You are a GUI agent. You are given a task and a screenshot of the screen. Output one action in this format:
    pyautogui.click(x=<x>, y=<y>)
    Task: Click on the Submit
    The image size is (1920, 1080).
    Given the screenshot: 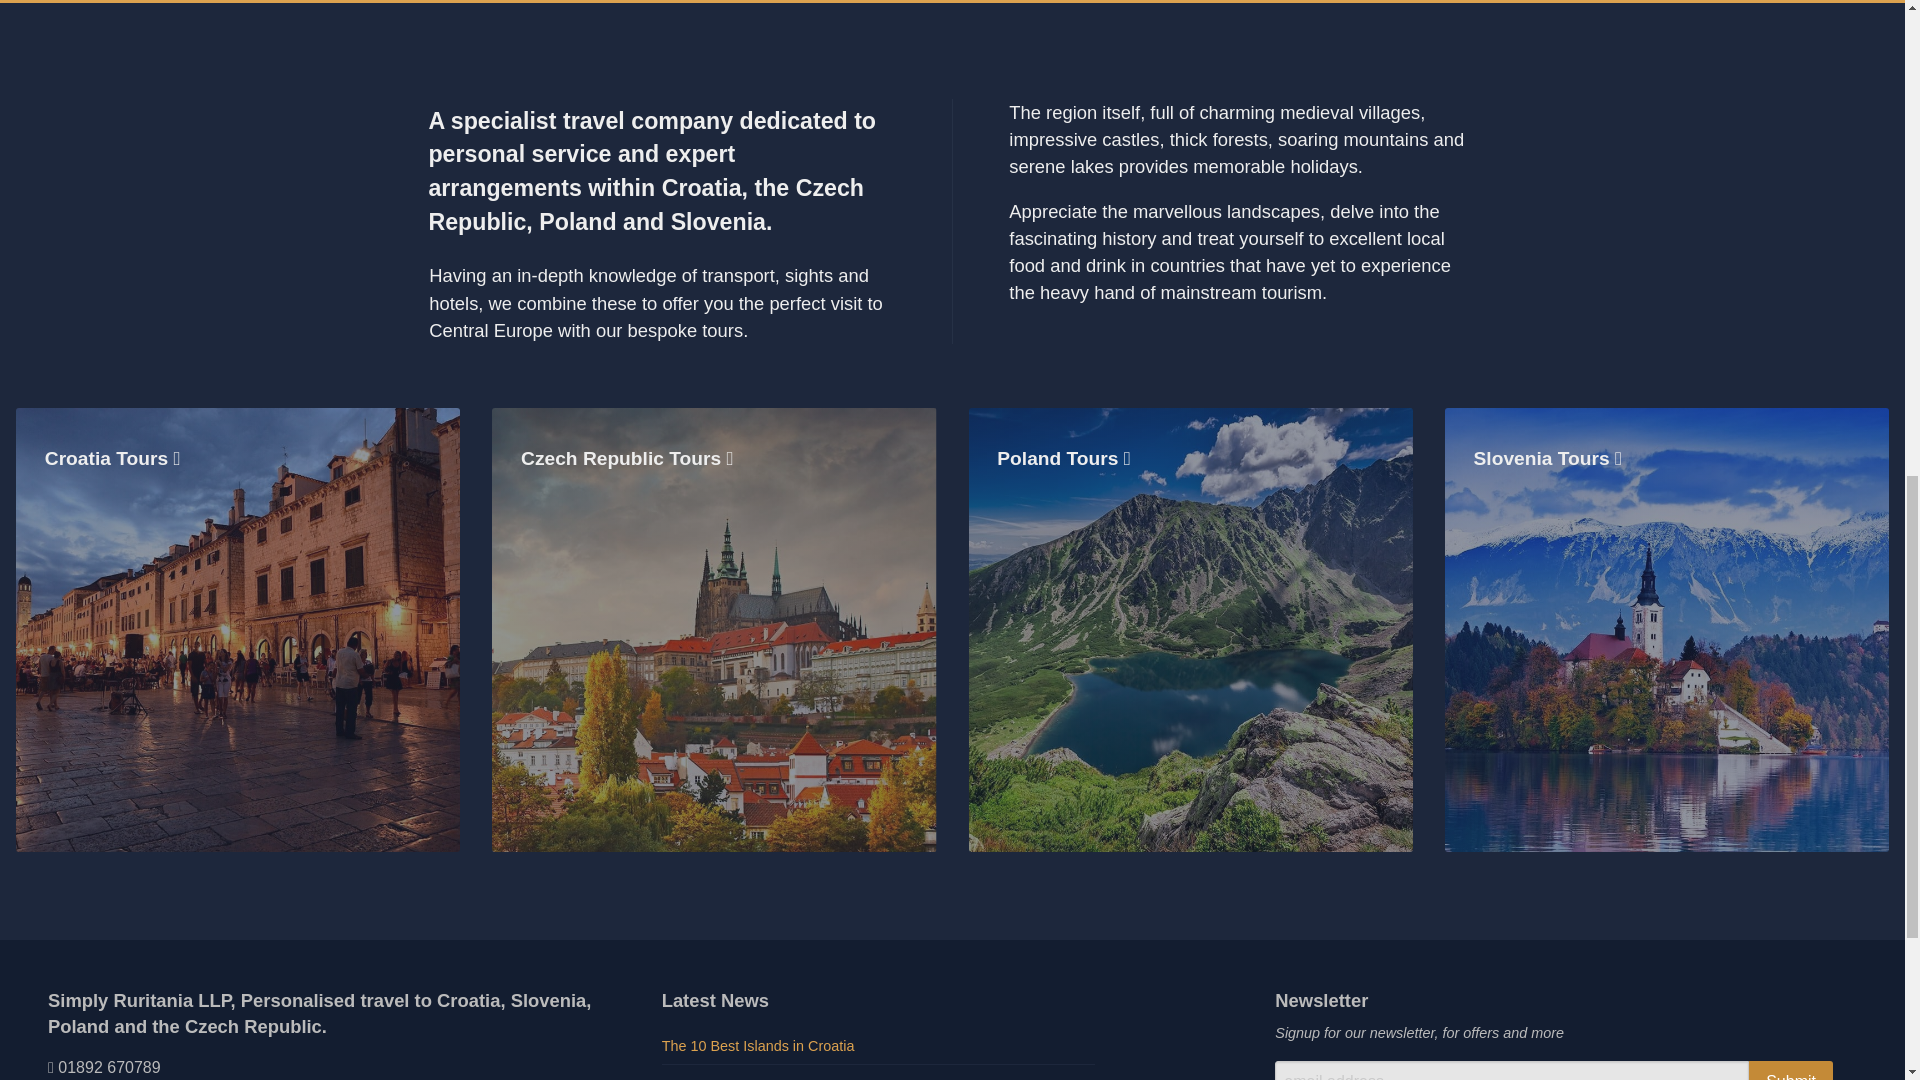 What is the action you would take?
    pyautogui.click(x=1791, y=1070)
    